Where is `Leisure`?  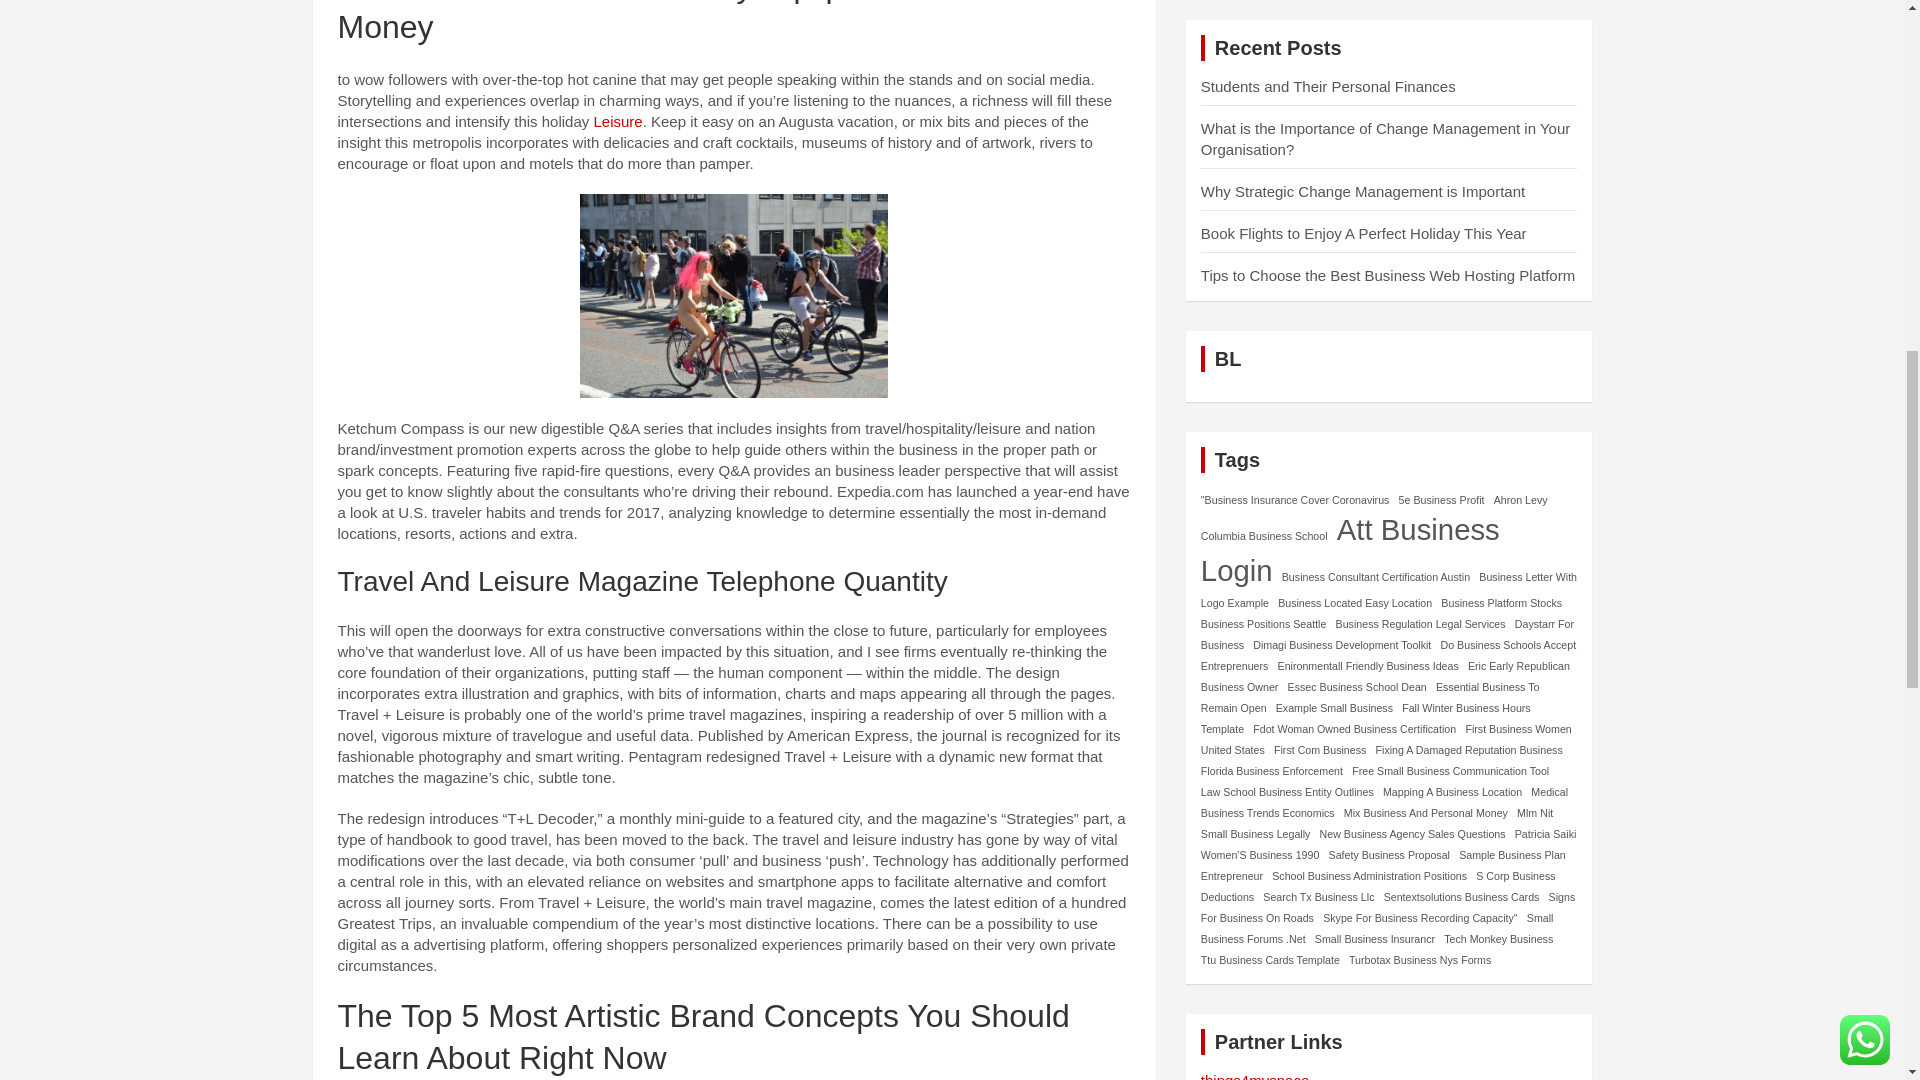
Leisure is located at coordinates (617, 121).